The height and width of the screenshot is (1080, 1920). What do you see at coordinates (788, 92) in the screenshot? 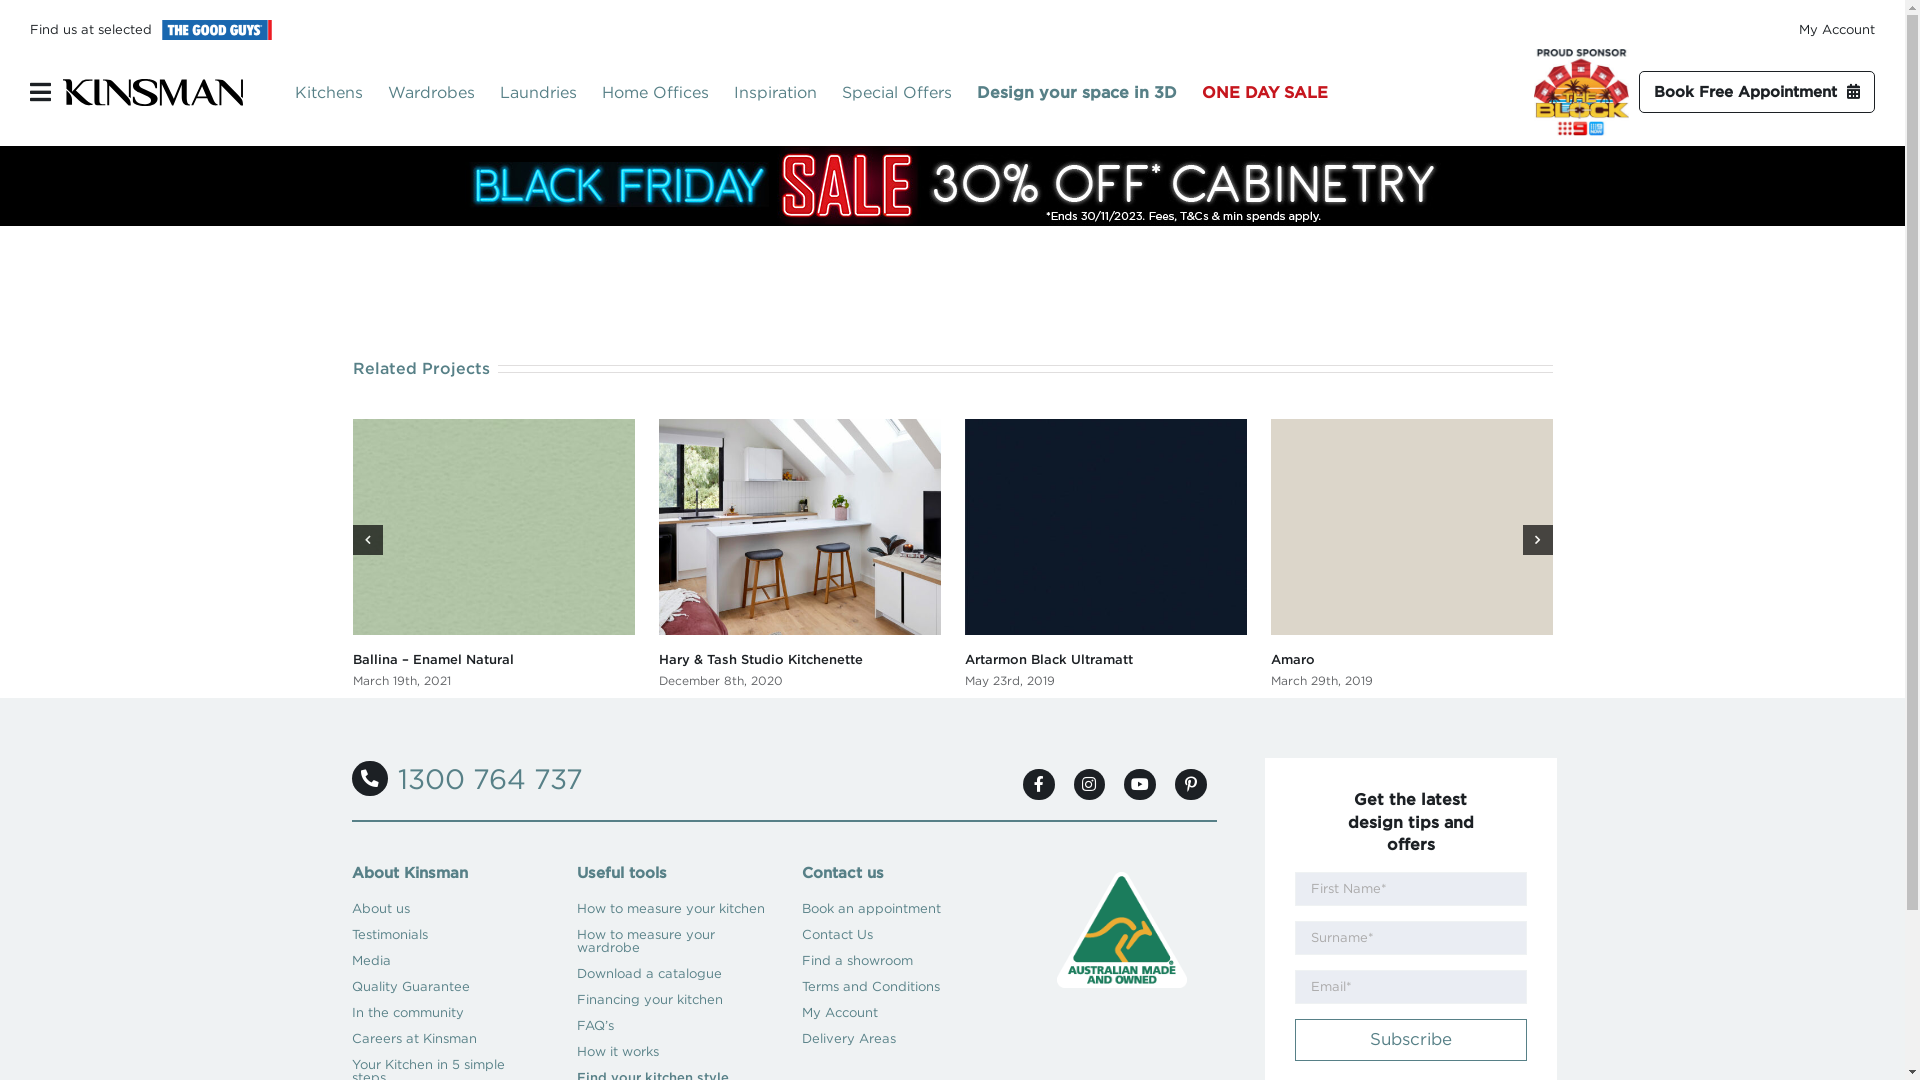
I see `Inspiration` at bounding box center [788, 92].